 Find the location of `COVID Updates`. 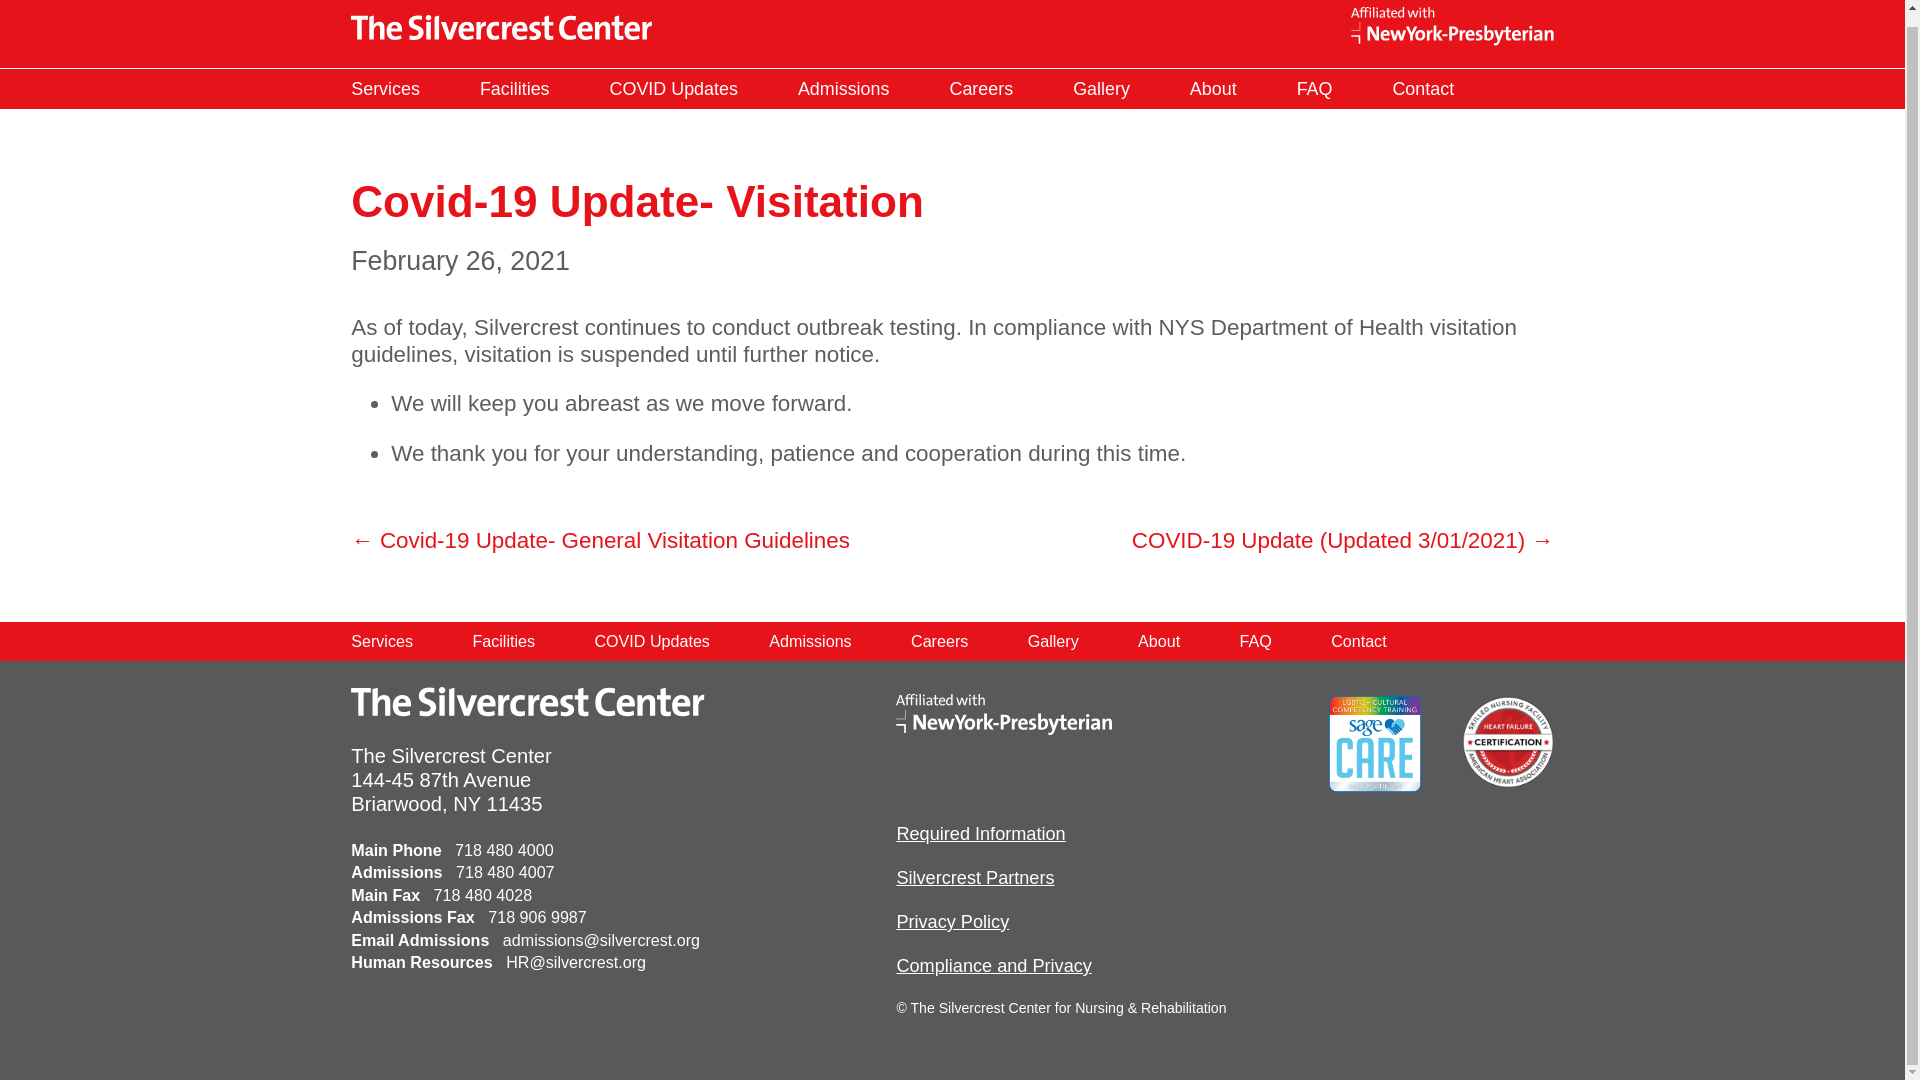

COVID Updates is located at coordinates (652, 640).